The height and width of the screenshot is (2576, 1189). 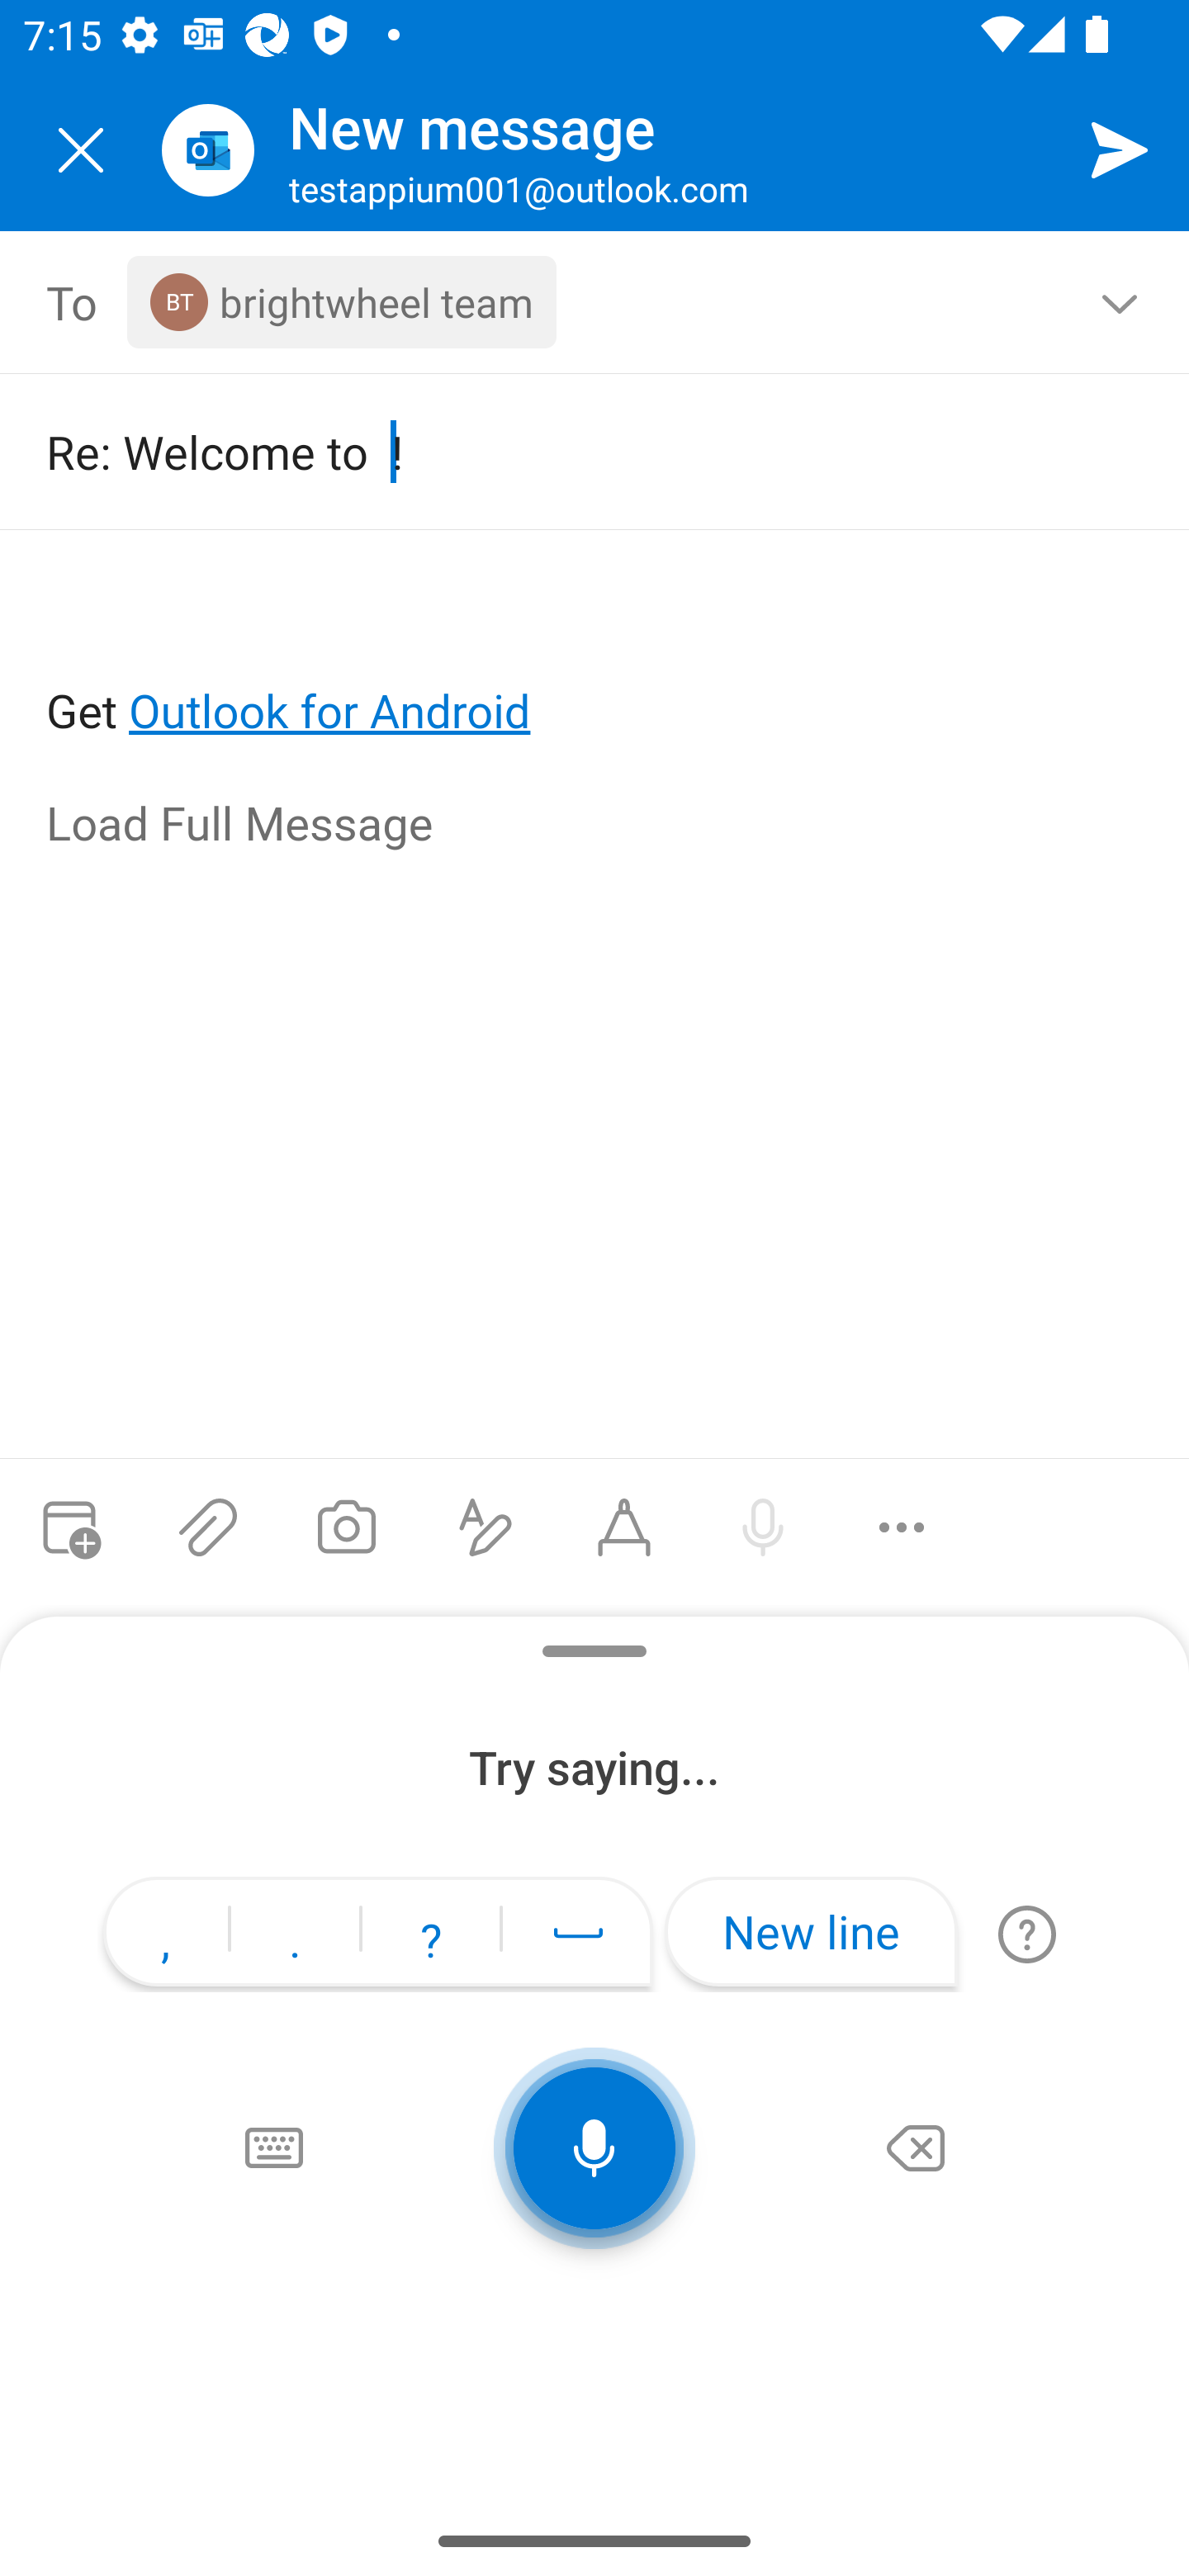 What do you see at coordinates (208, 1527) in the screenshot?
I see `Attach files` at bounding box center [208, 1527].